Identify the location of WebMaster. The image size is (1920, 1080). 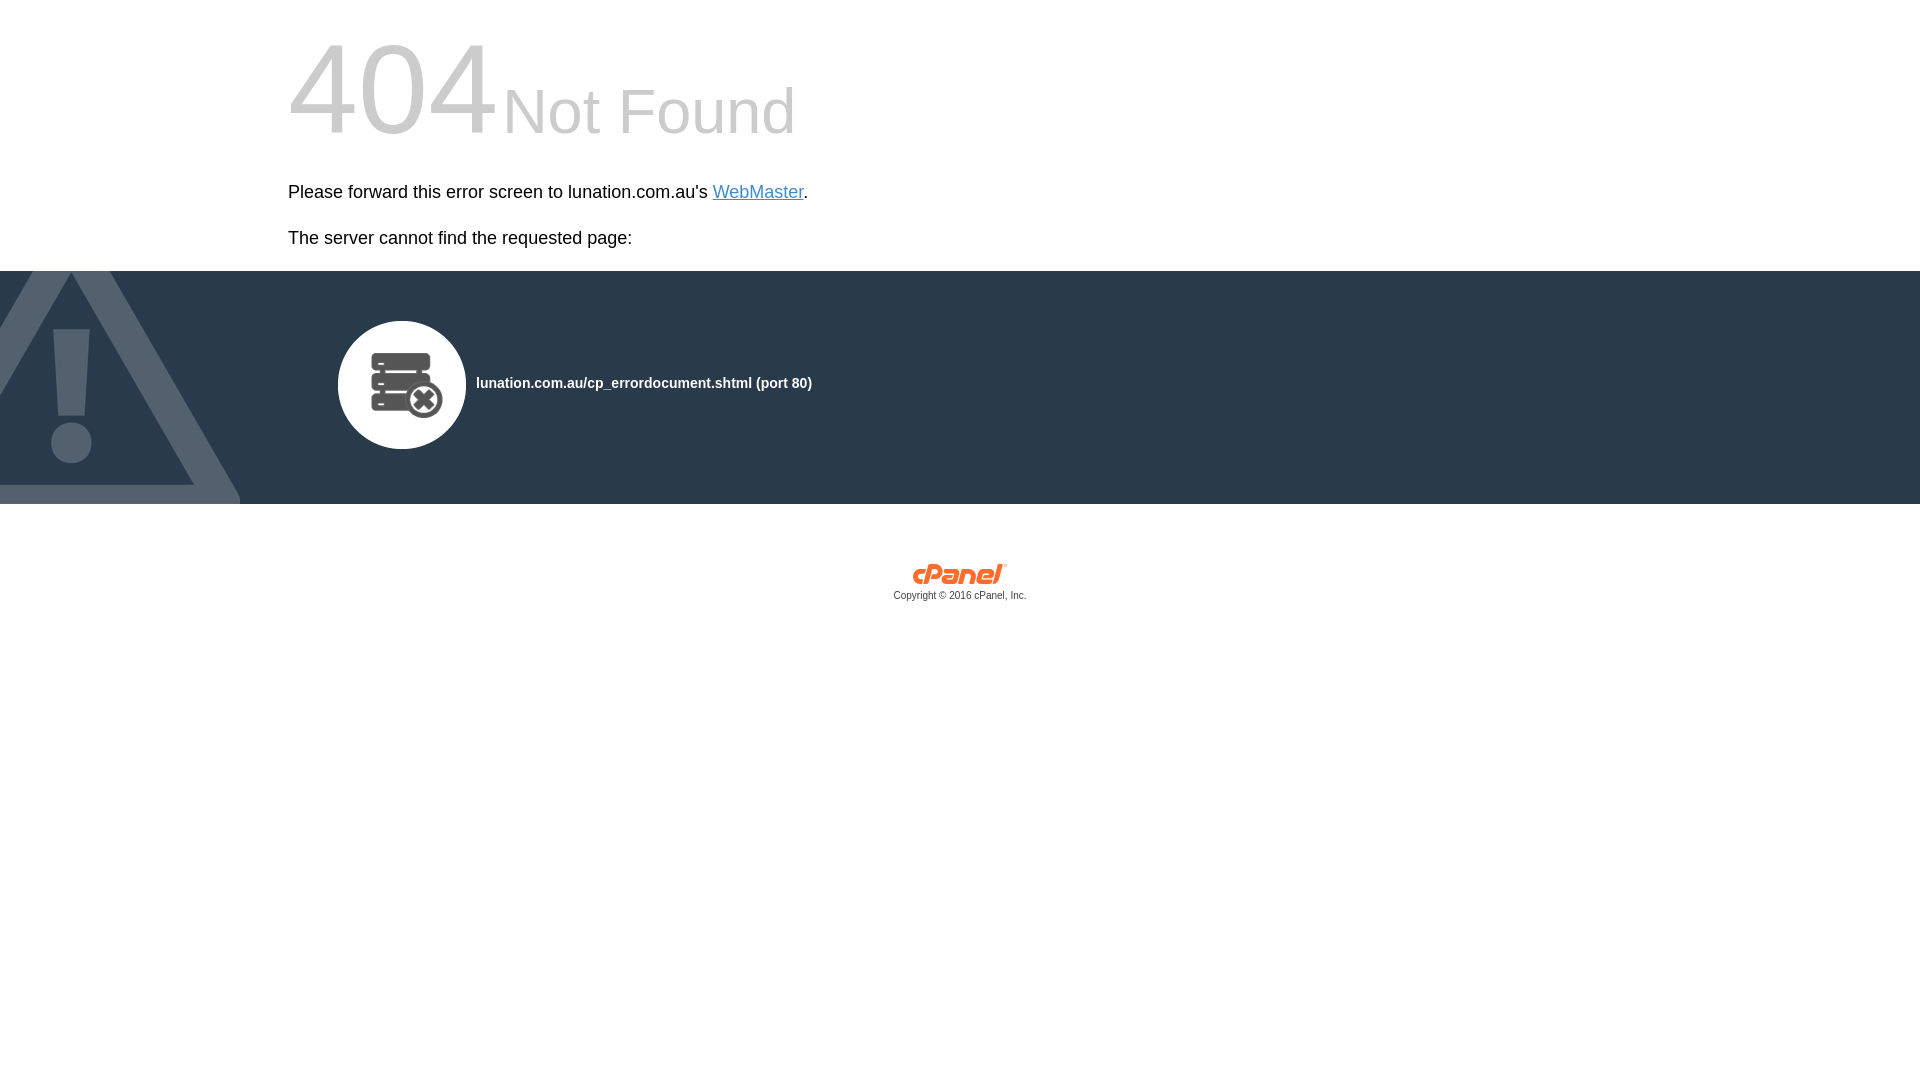
(758, 192).